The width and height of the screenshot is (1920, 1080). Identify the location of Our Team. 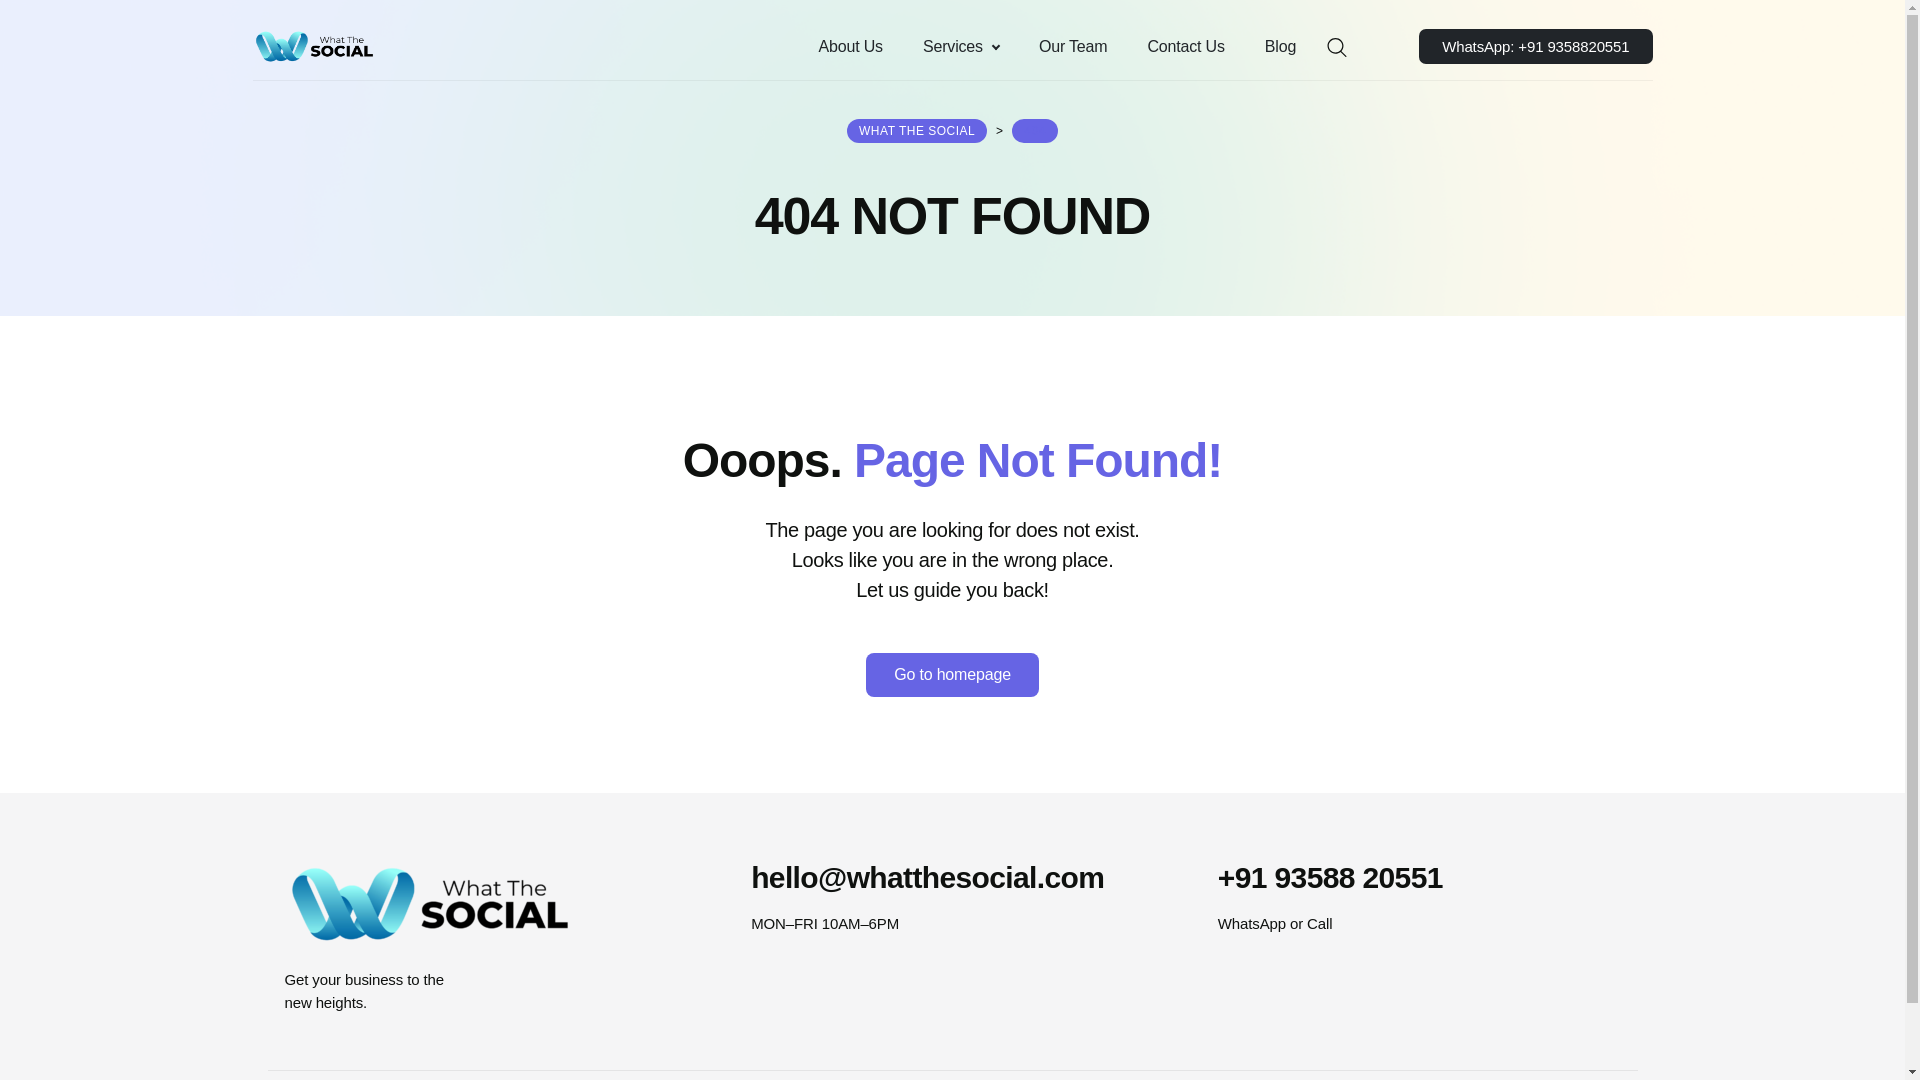
(1074, 46).